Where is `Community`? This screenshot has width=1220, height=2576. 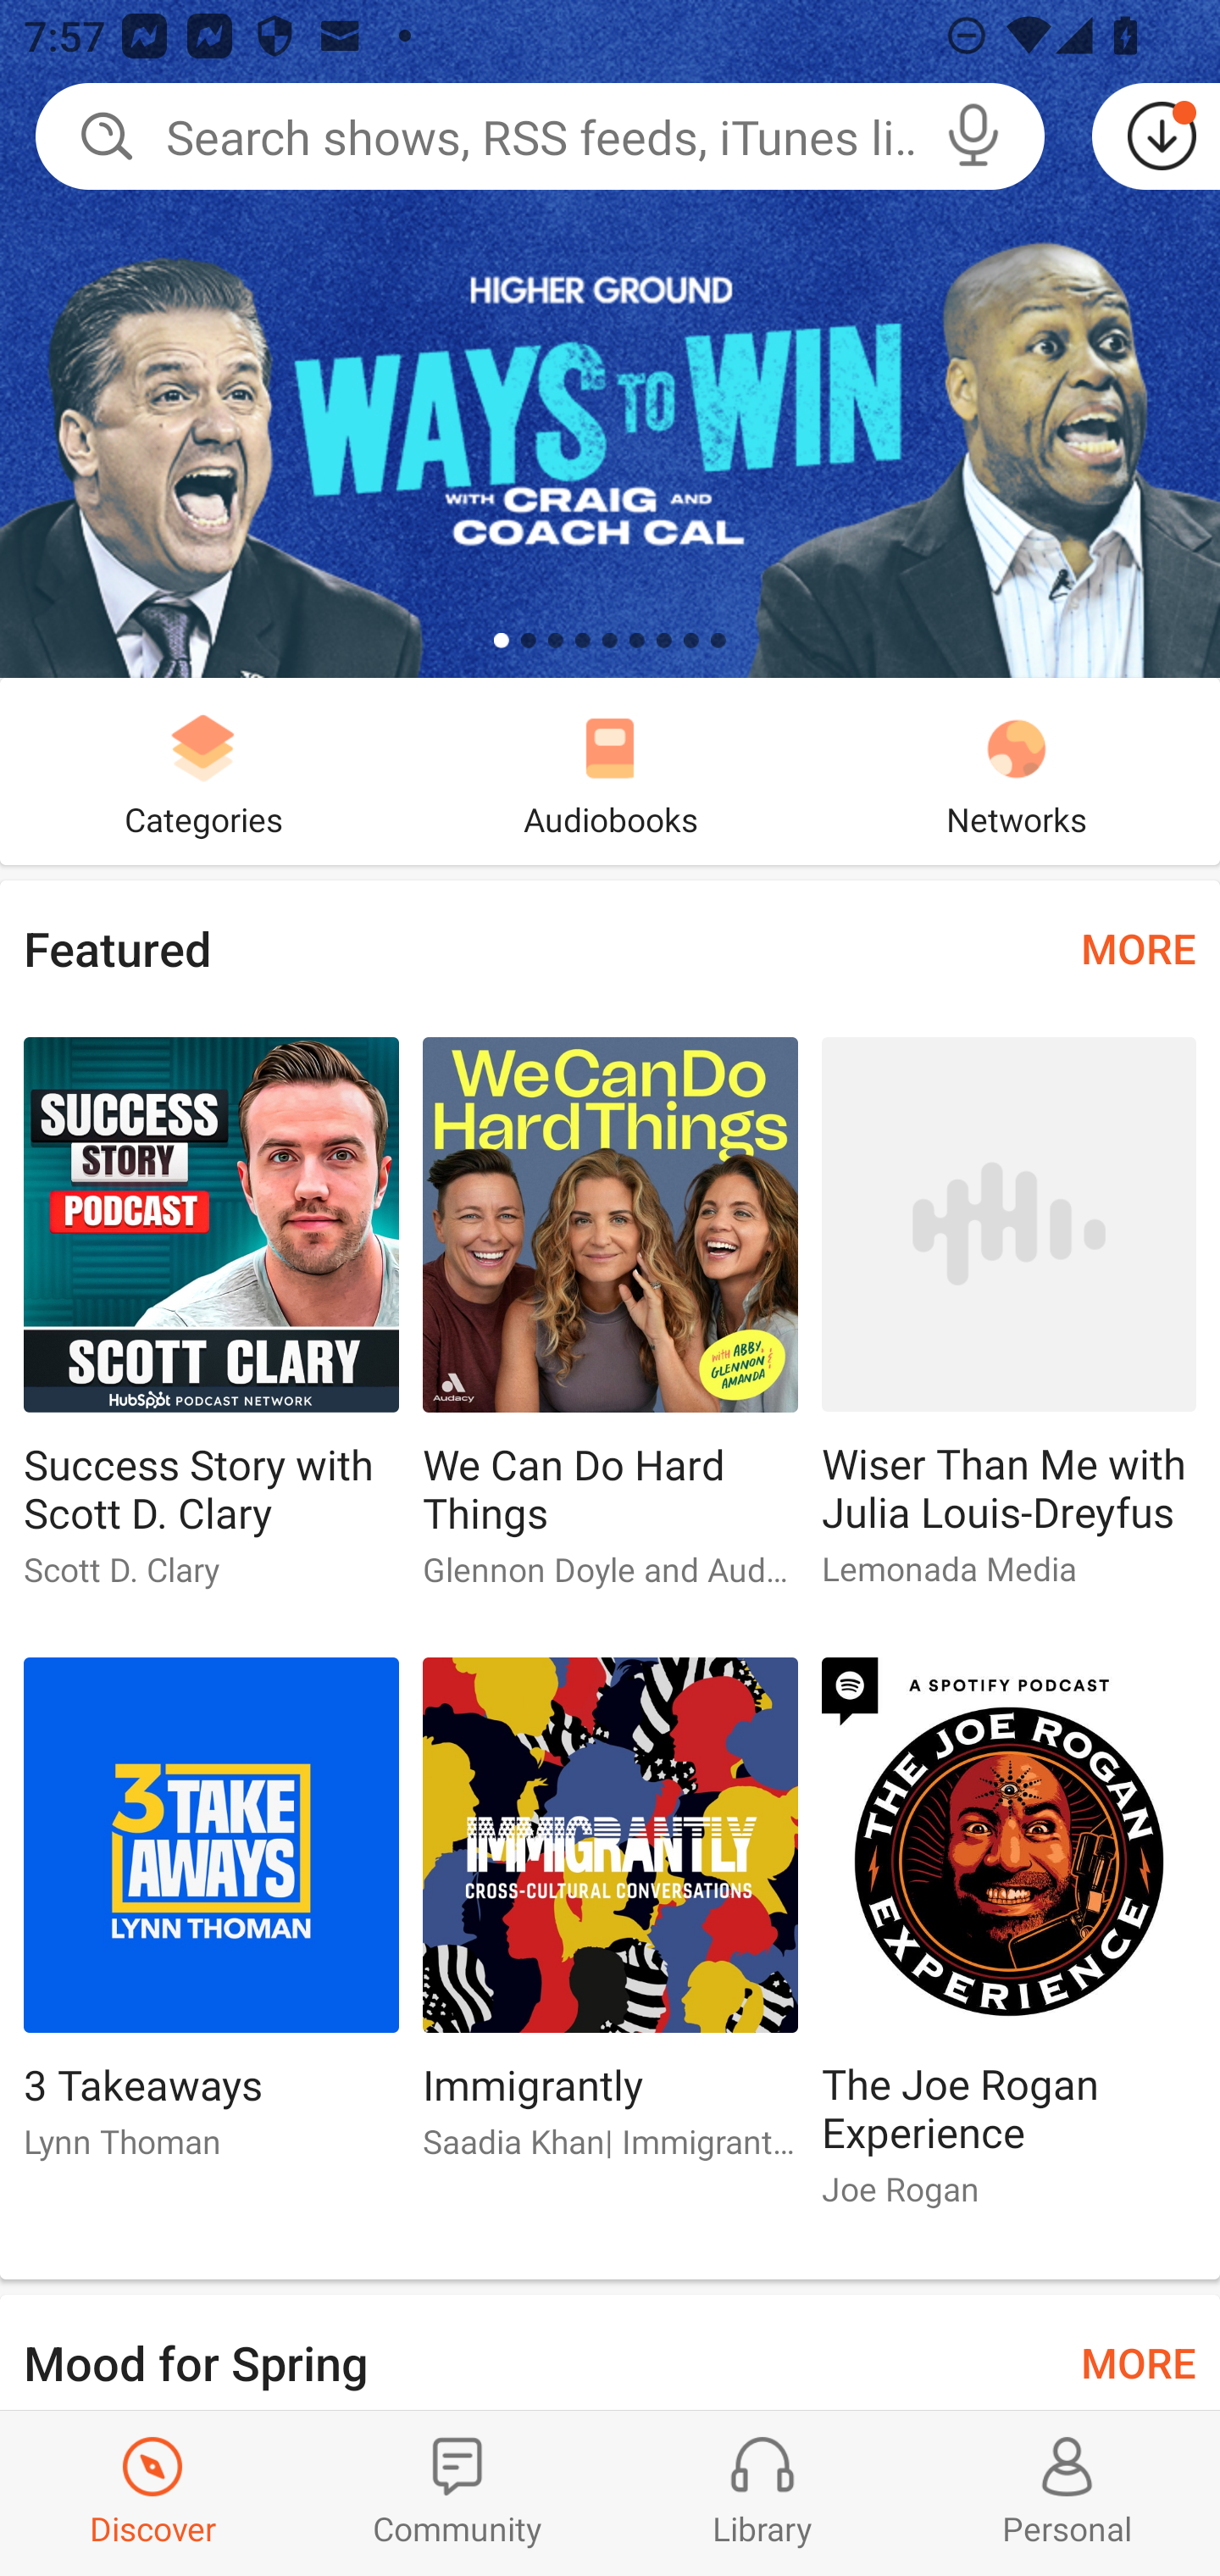 Community is located at coordinates (457, 2493).